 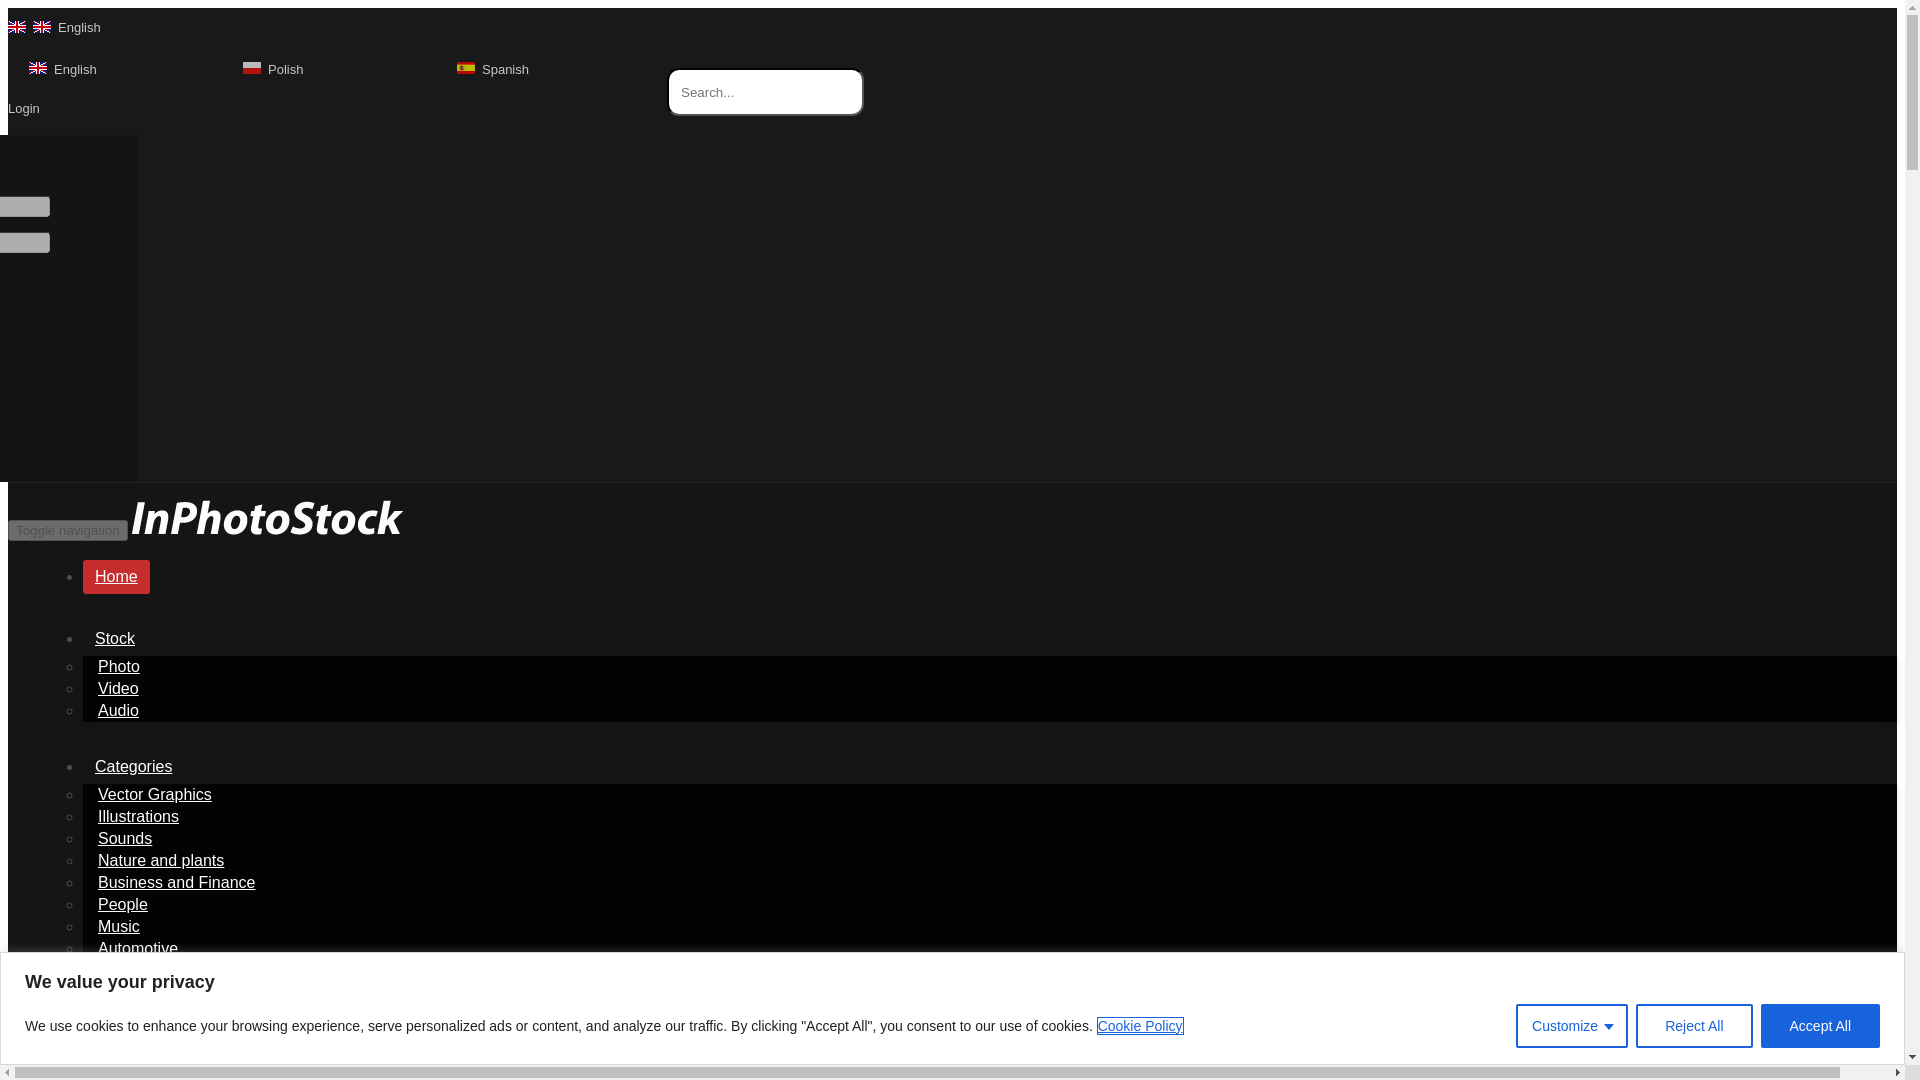 I want to click on Vector Graphics, so click(x=154, y=794).